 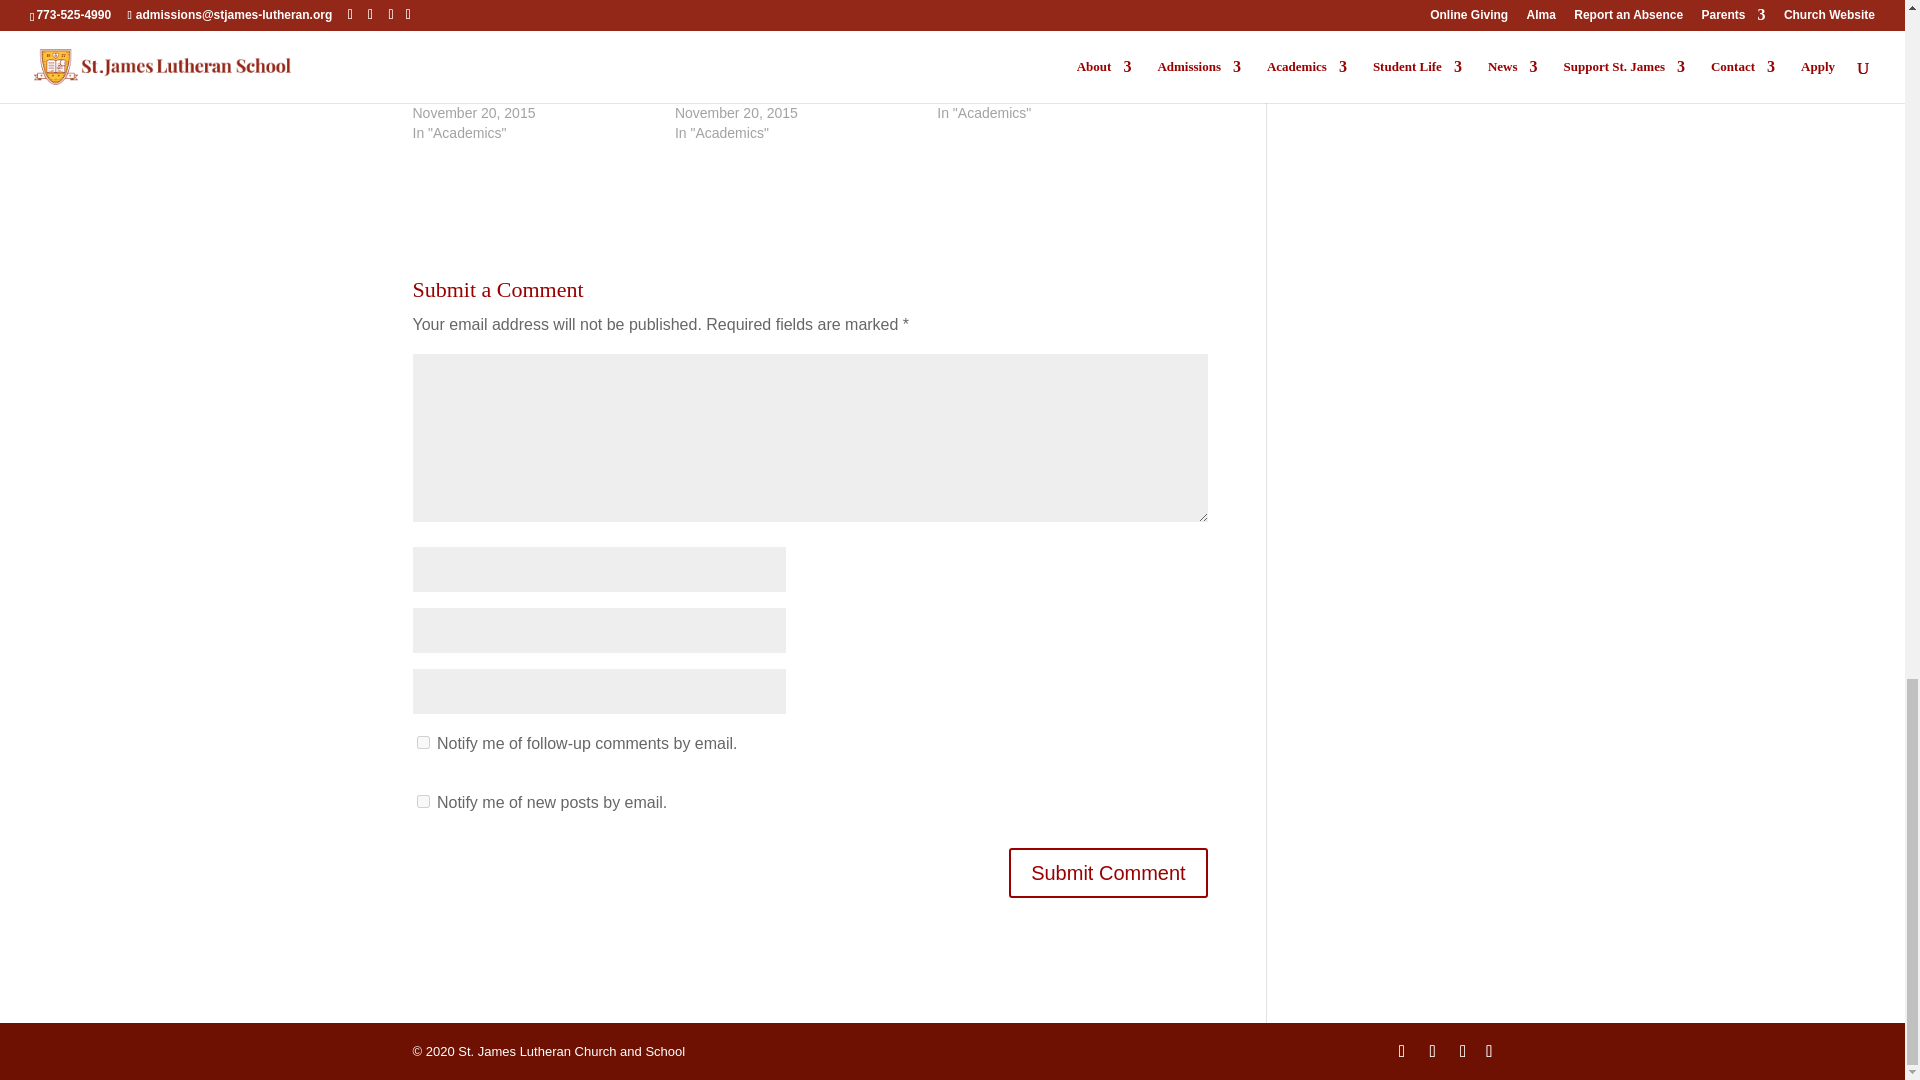 What do you see at coordinates (1050, 72) in the screenshot?
I see `Olympic Project Week in Elementary` at bounding box center [1050, 72].